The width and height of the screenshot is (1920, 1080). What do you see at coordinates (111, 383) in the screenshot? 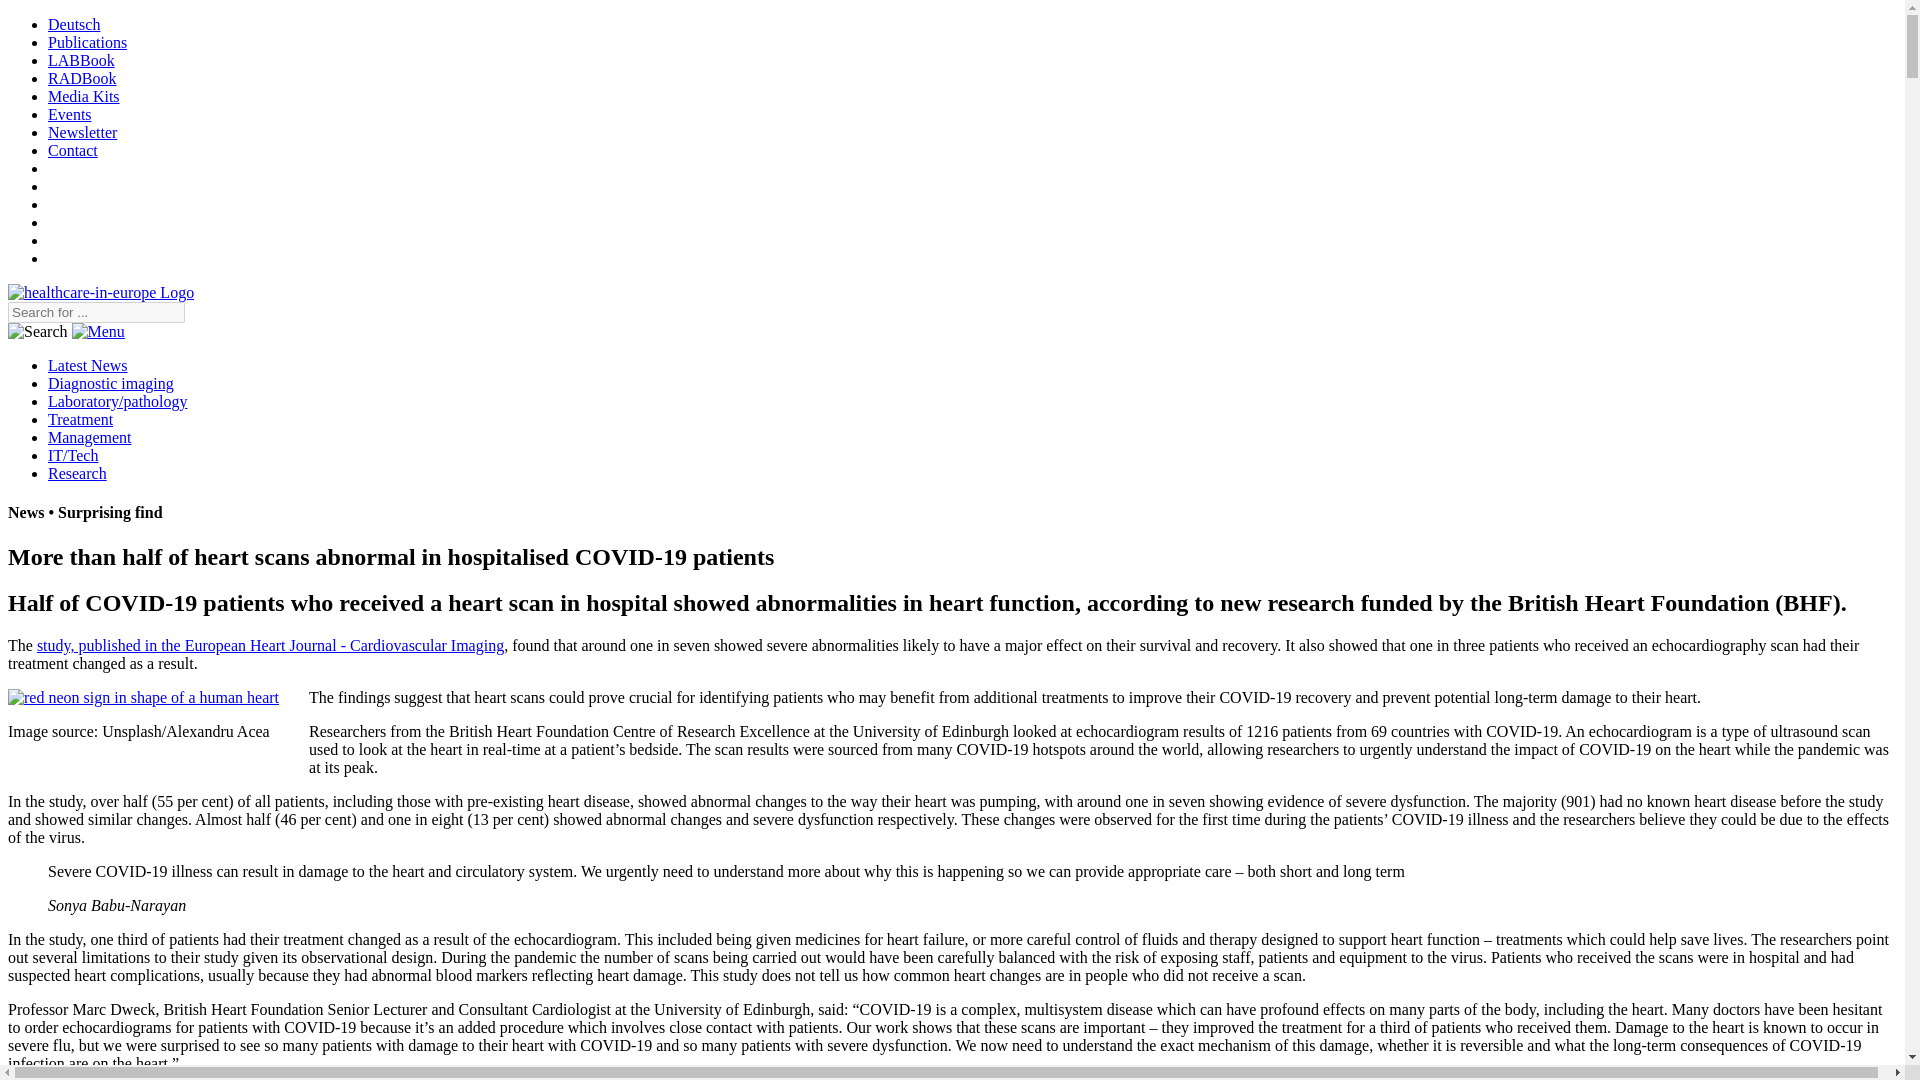
I see `Diagnostic imaging` at bounding box center [111, 383].